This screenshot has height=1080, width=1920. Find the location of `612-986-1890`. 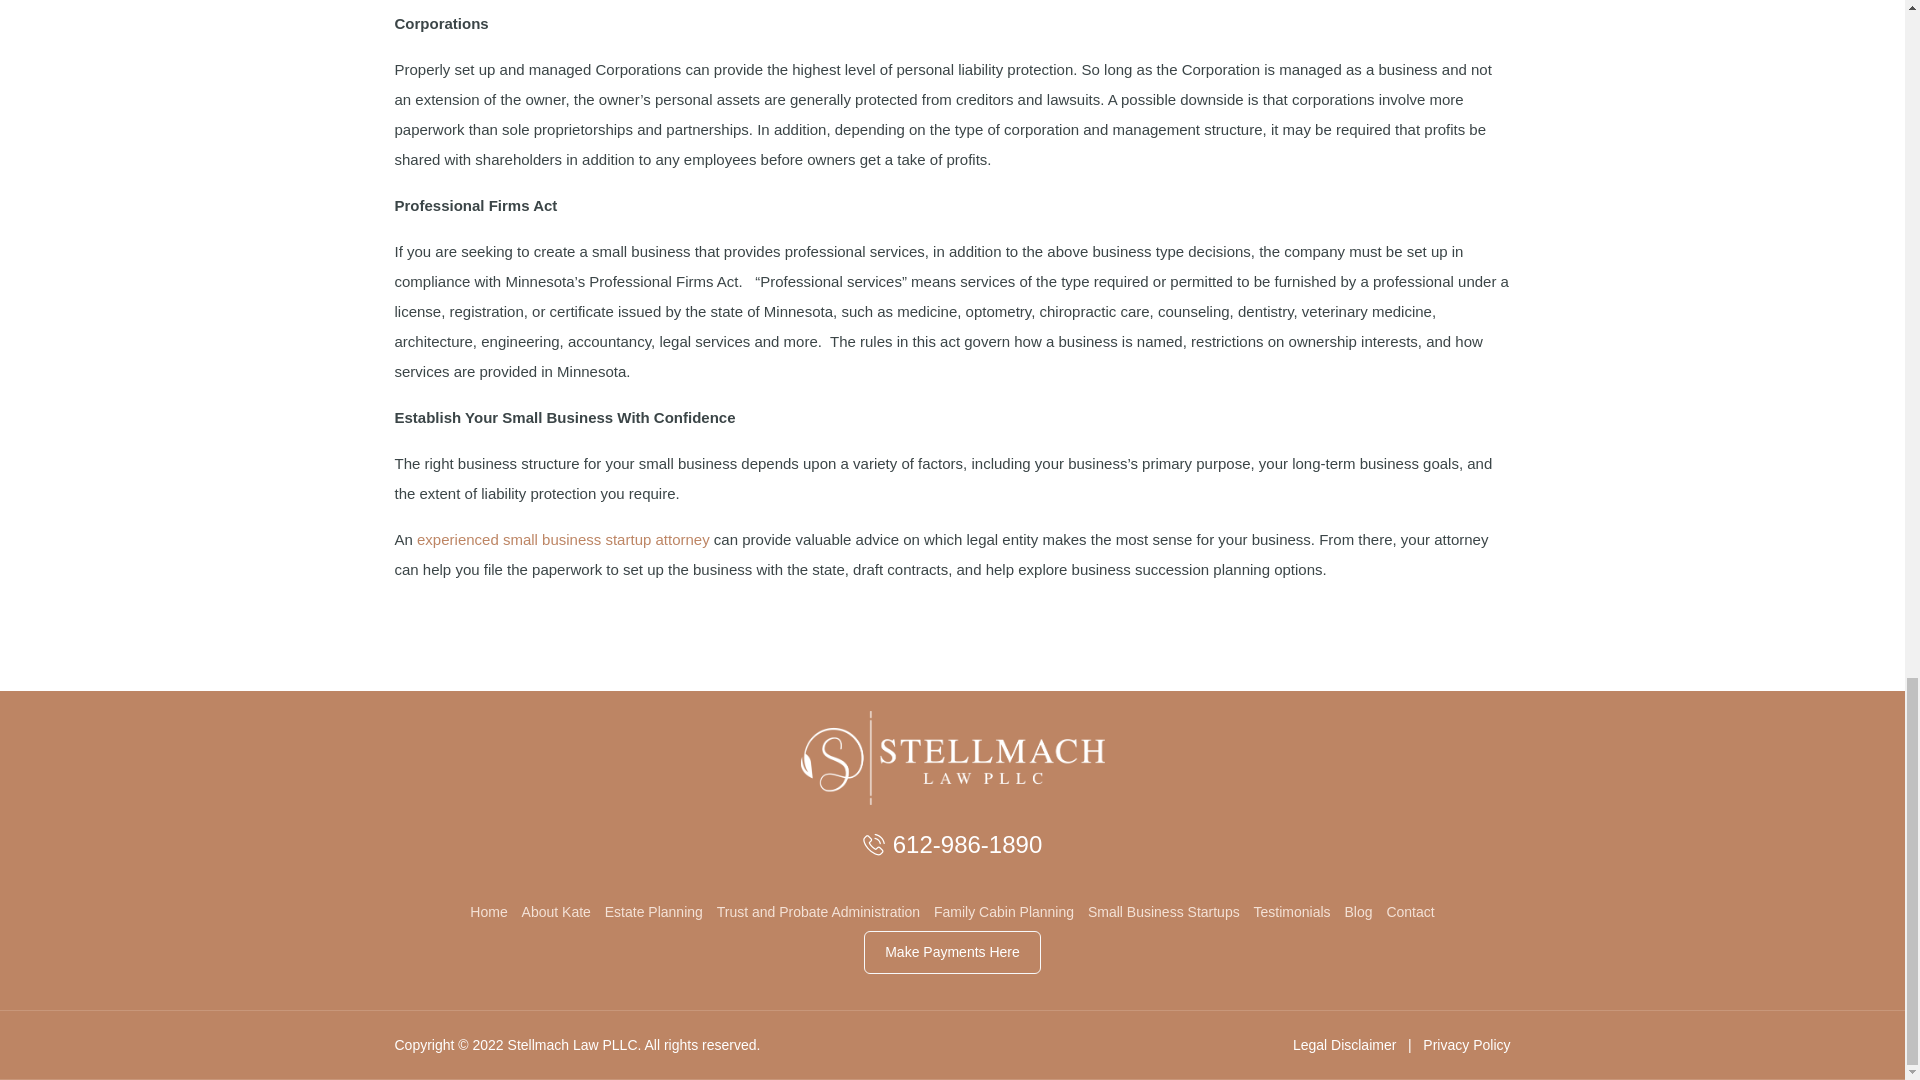

612-986-1890 is located at coordinates (967, 844).